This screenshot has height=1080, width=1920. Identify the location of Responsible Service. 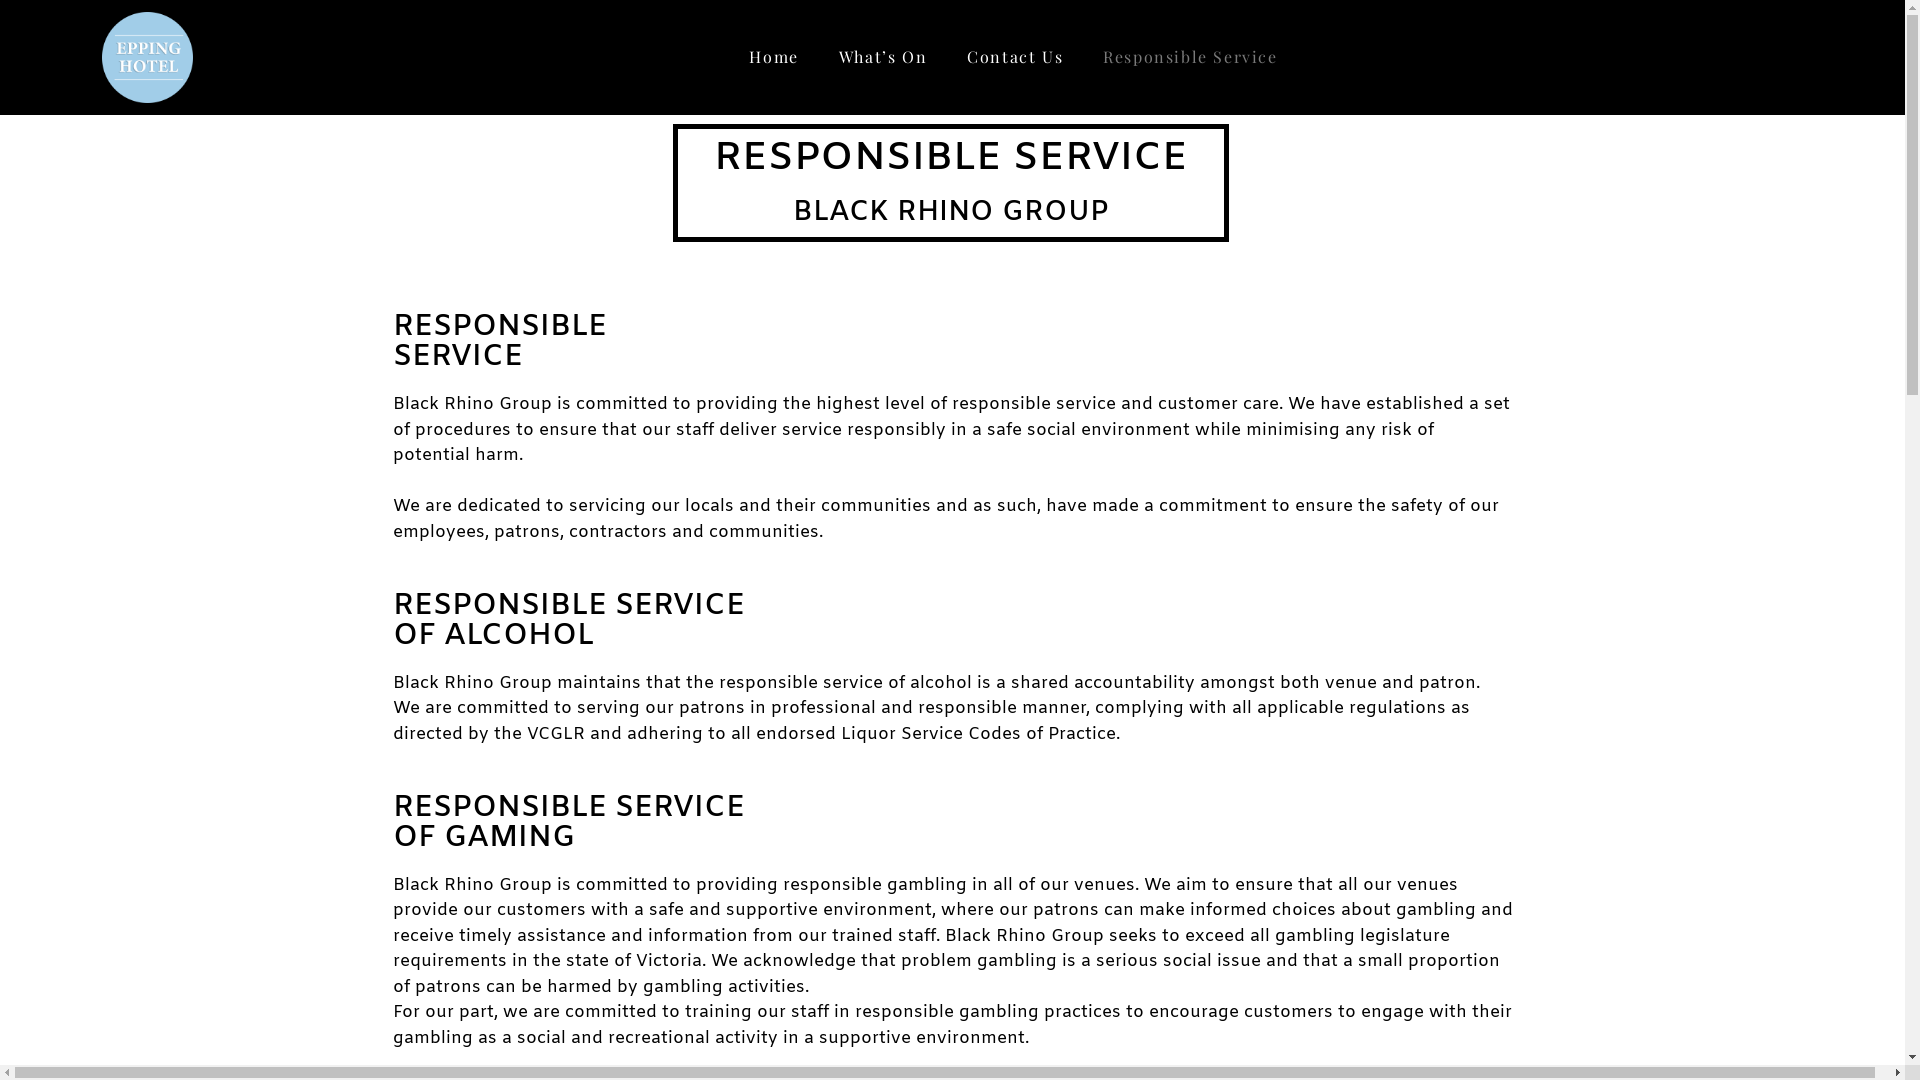
(1190, 57).